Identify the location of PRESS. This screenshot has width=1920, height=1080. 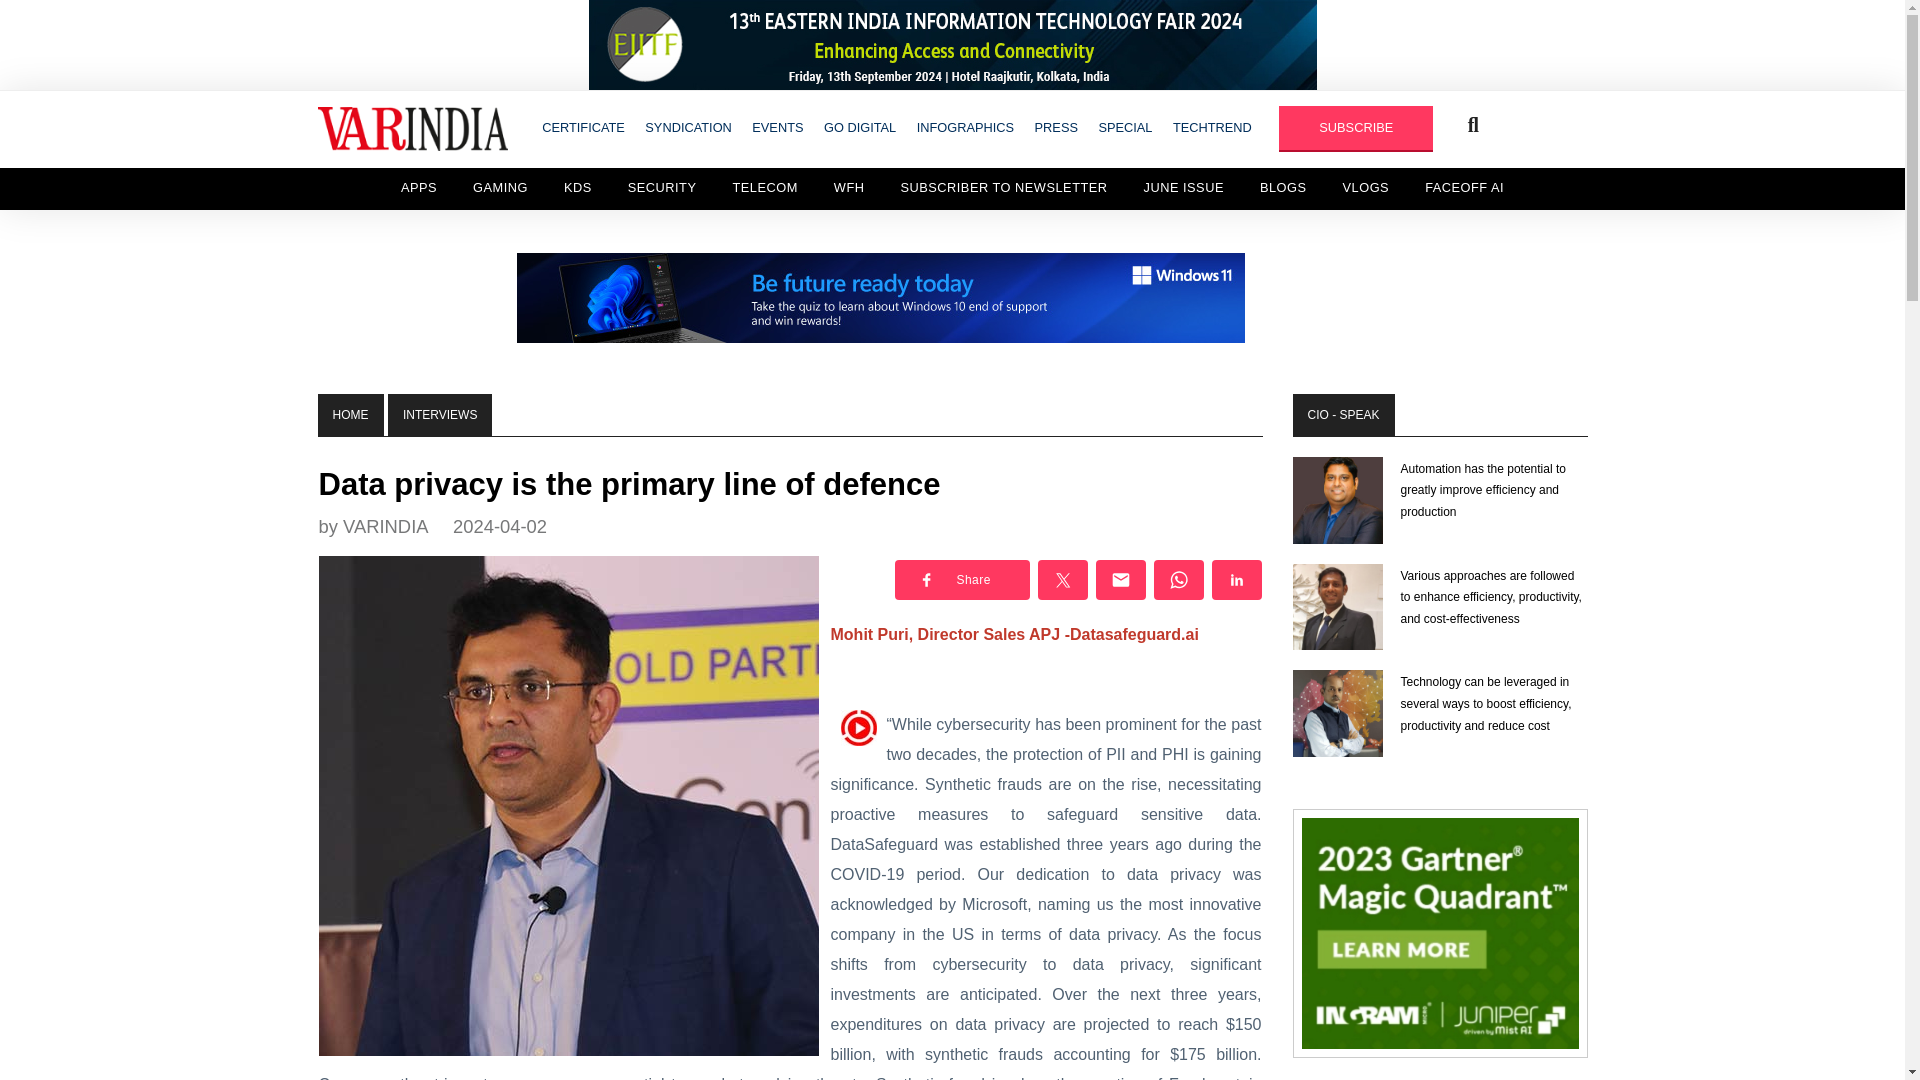
(1056, 127).